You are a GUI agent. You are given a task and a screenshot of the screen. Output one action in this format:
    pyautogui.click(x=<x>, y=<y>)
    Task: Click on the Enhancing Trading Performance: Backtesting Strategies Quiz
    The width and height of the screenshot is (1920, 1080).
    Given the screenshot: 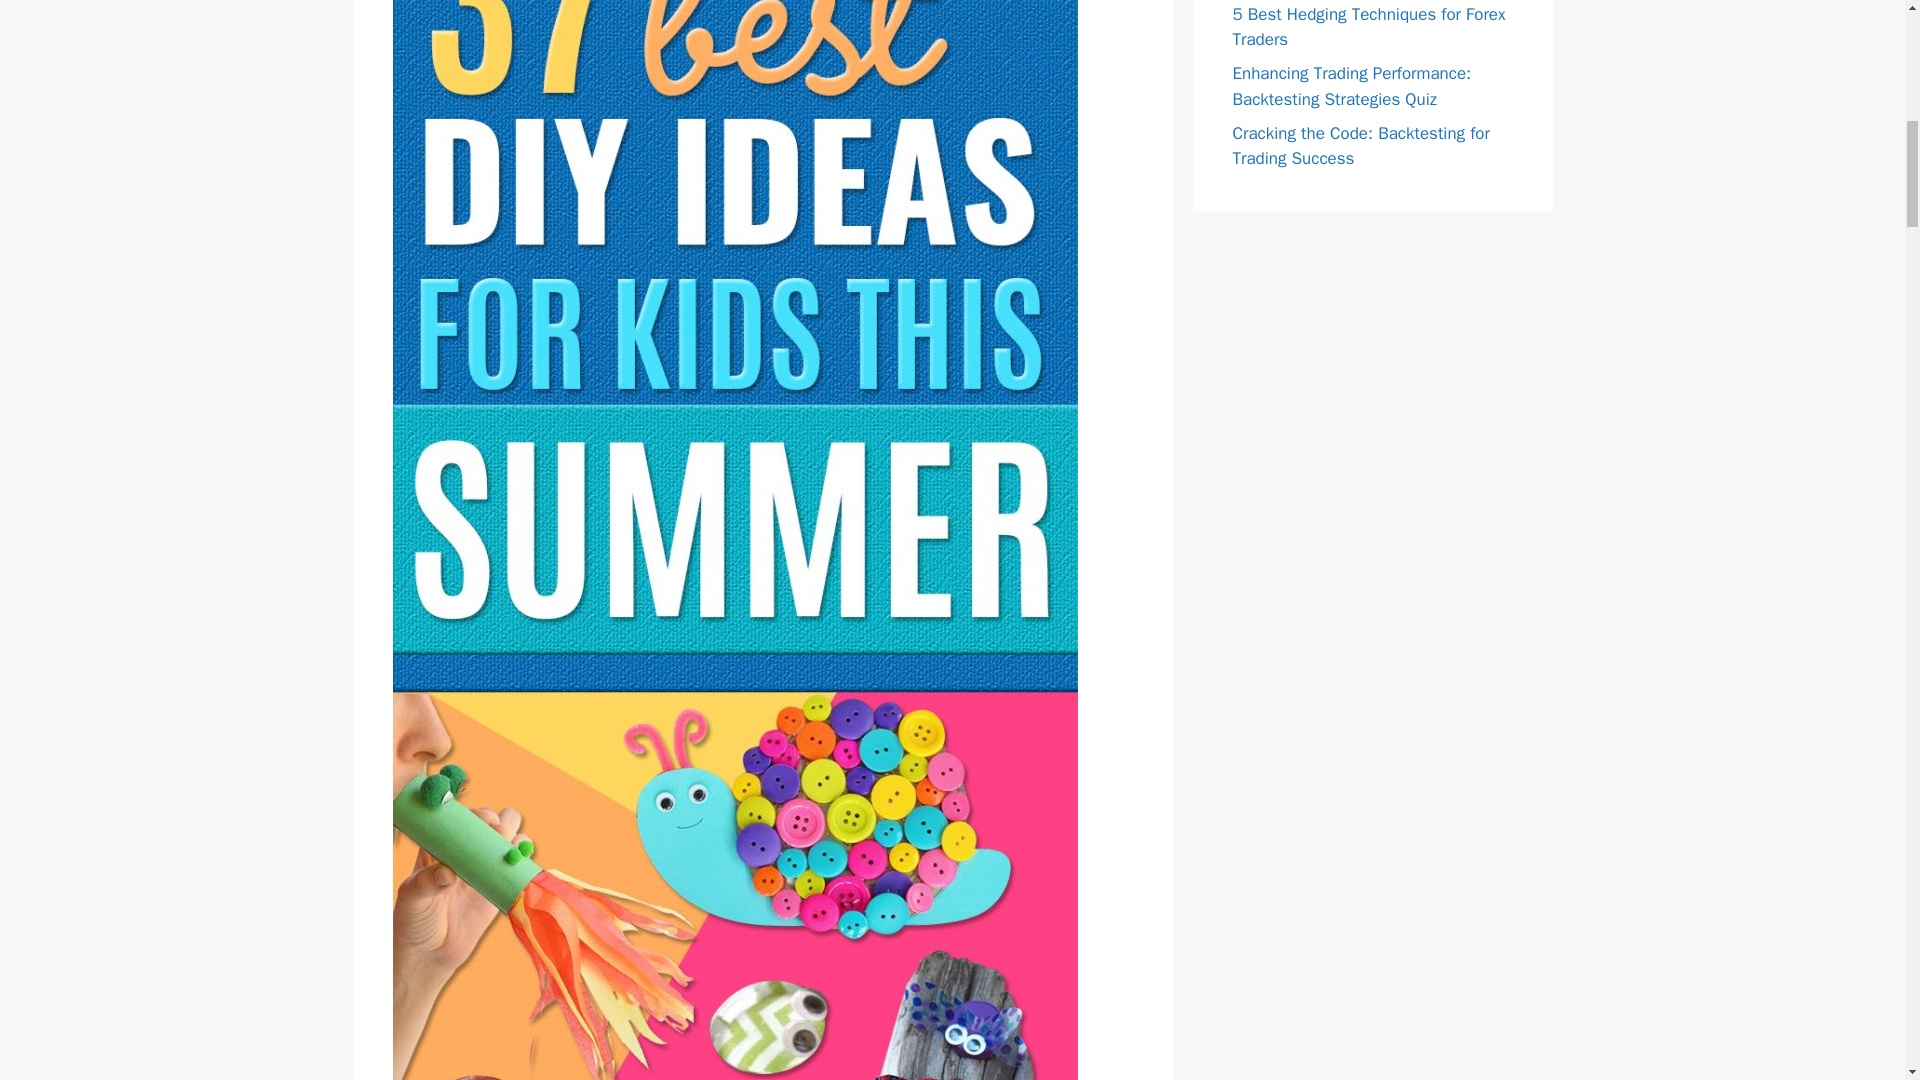 What is the action you would take?
    pyautogui.click(x=1351, y=86)
    